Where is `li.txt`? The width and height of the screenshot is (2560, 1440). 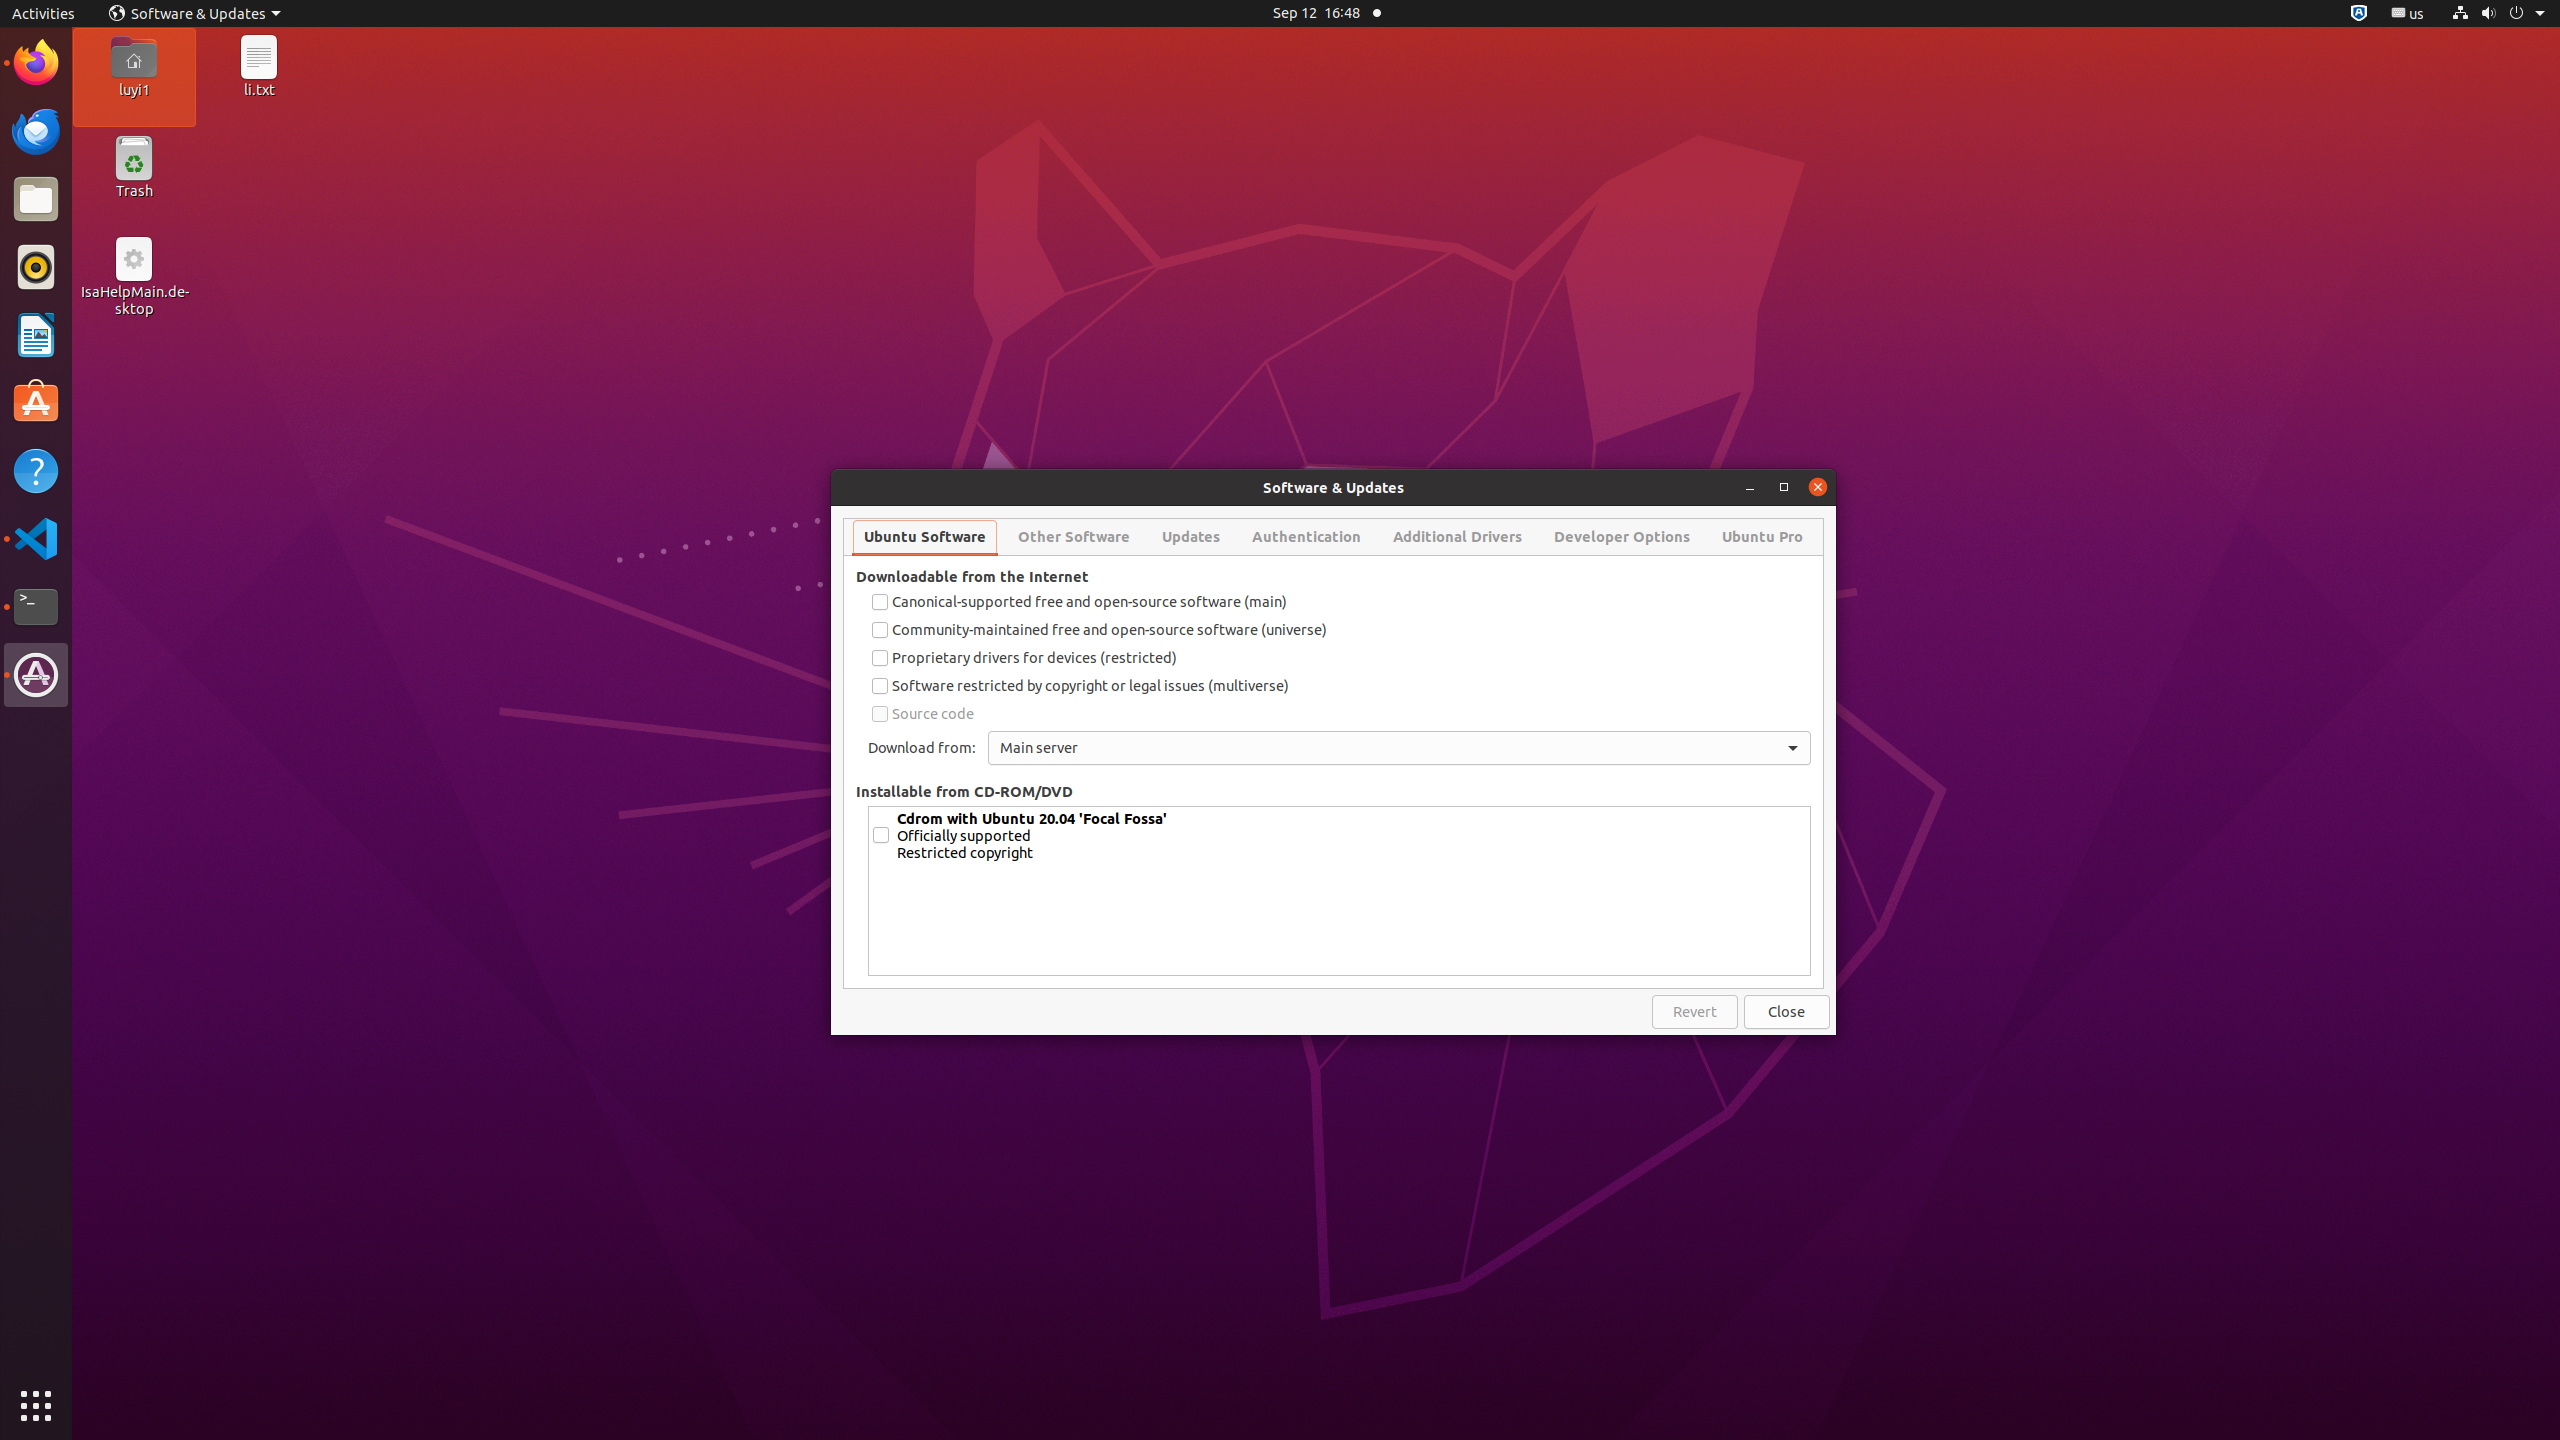 li.txt is located at coordinates (259, 89).